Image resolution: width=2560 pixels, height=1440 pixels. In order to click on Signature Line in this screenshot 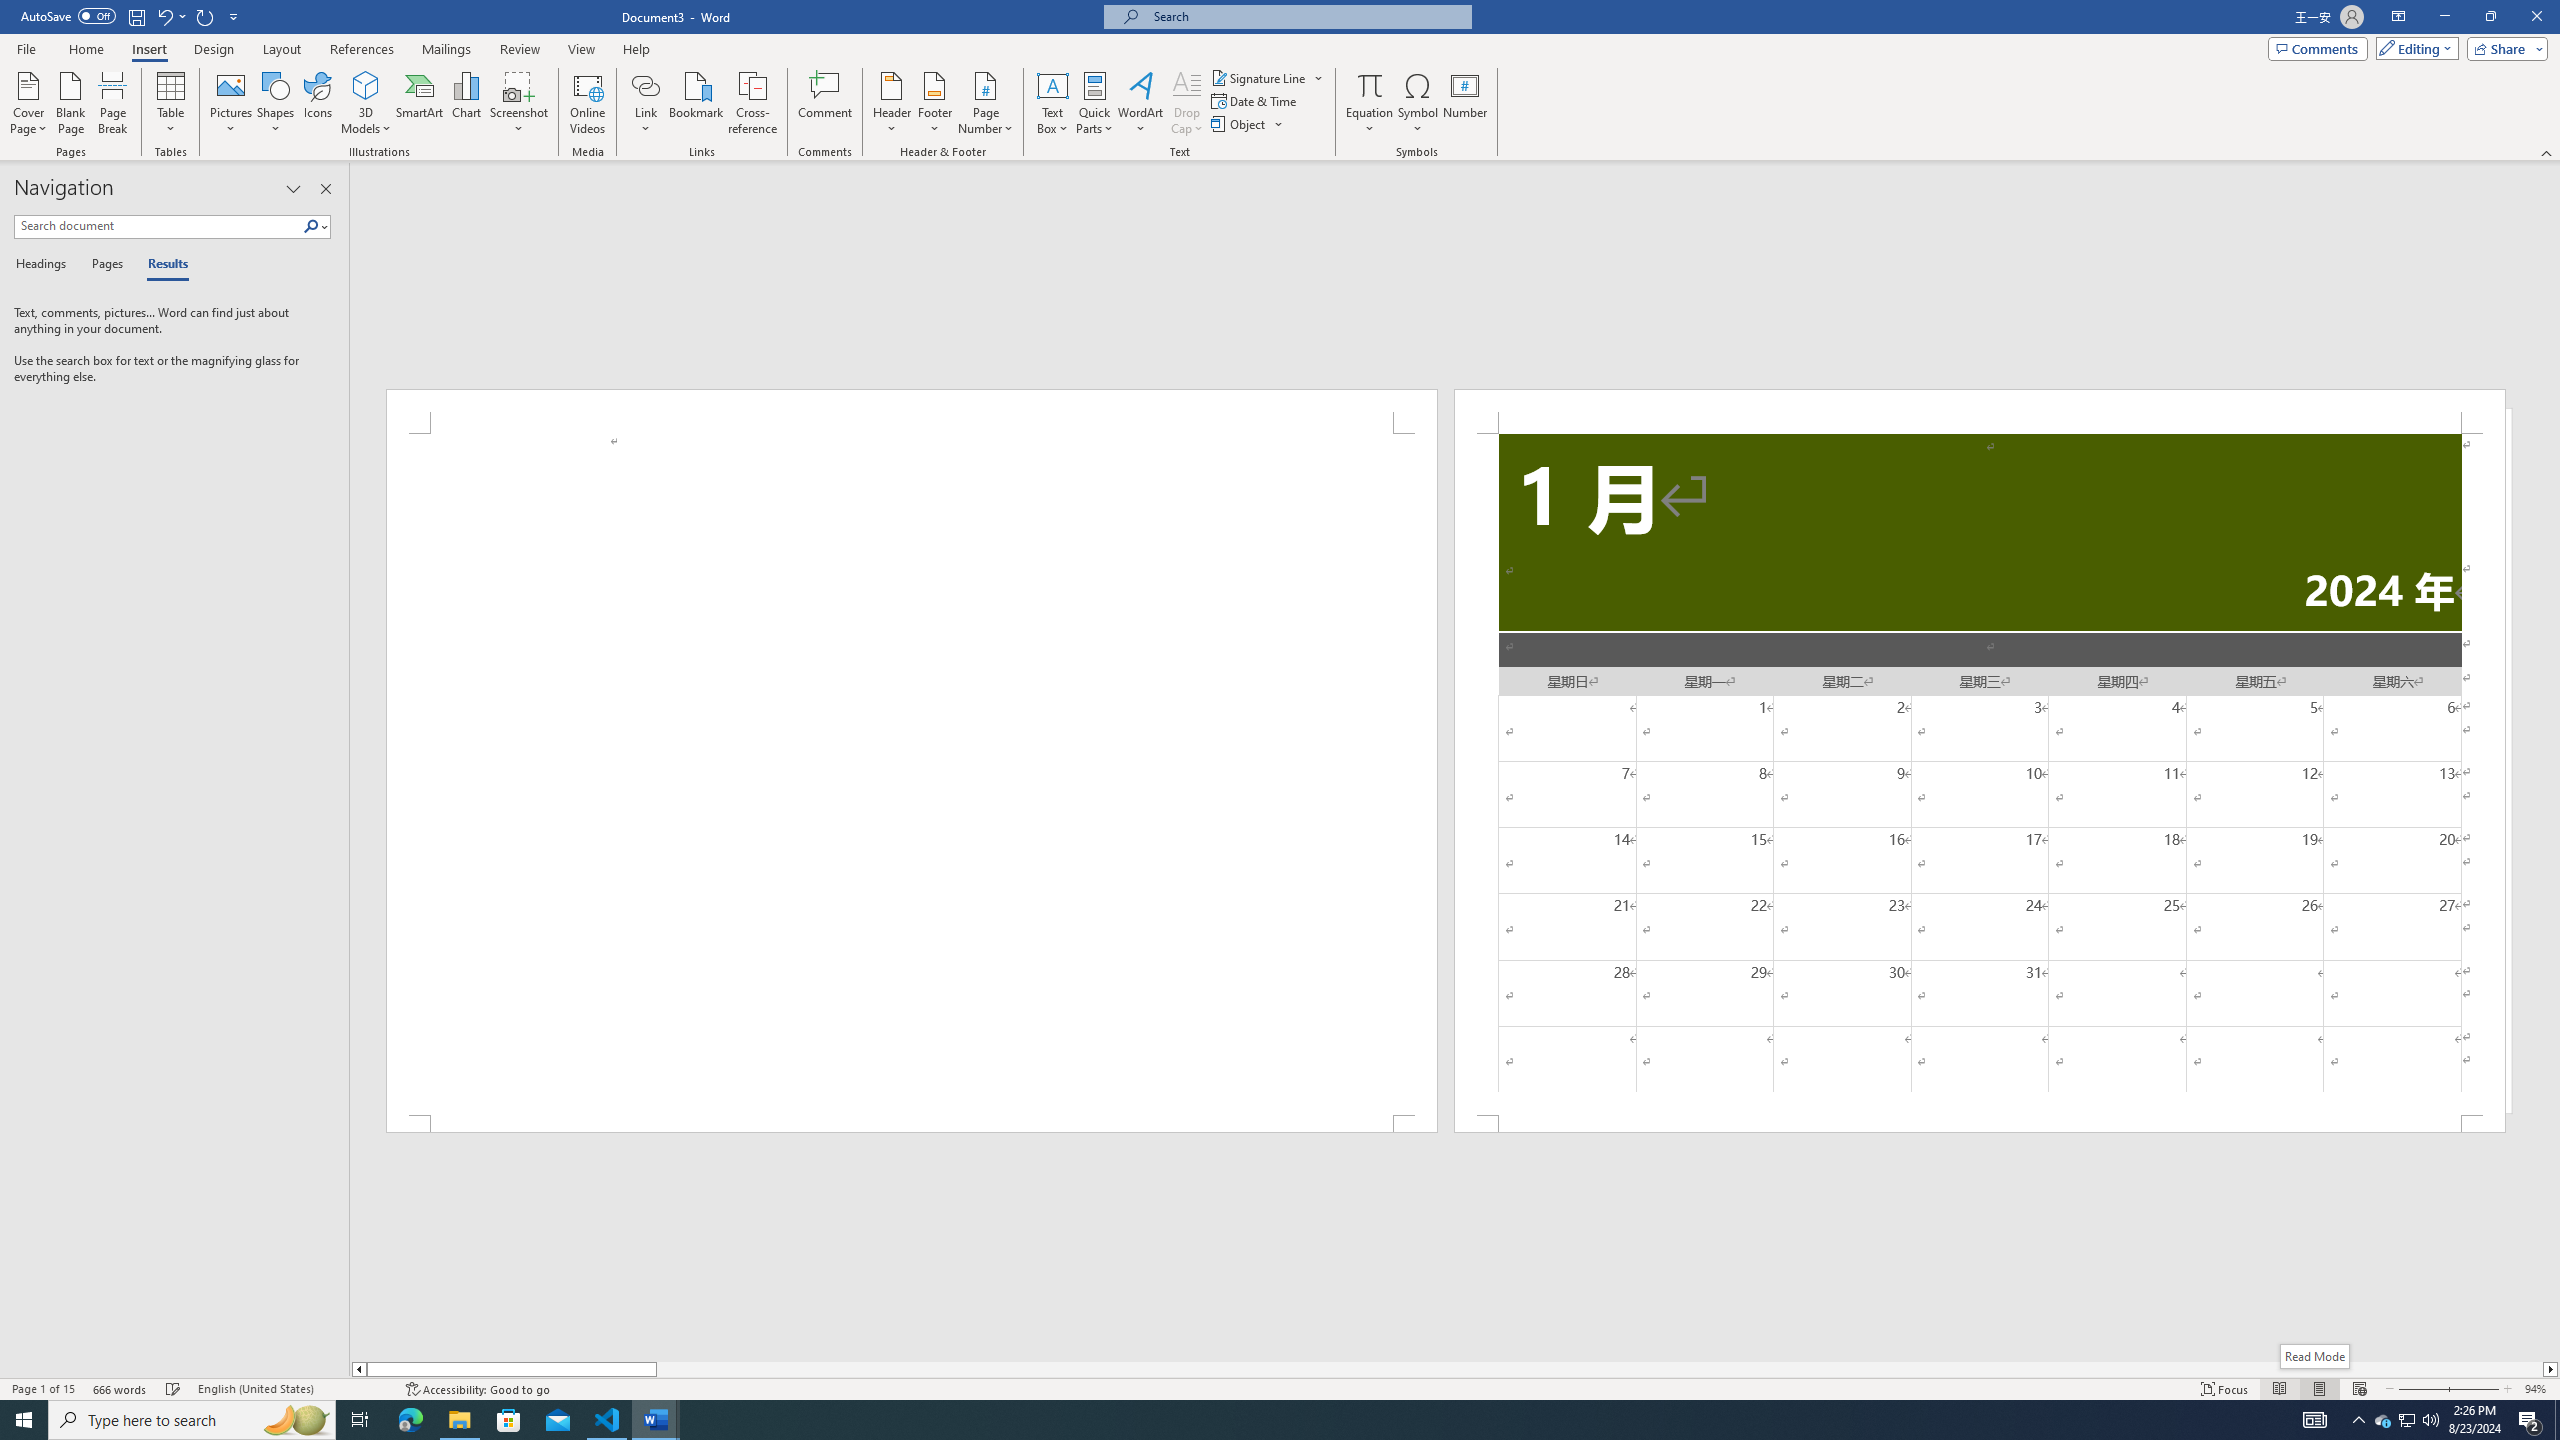, I will do `click(1259, 78)`.